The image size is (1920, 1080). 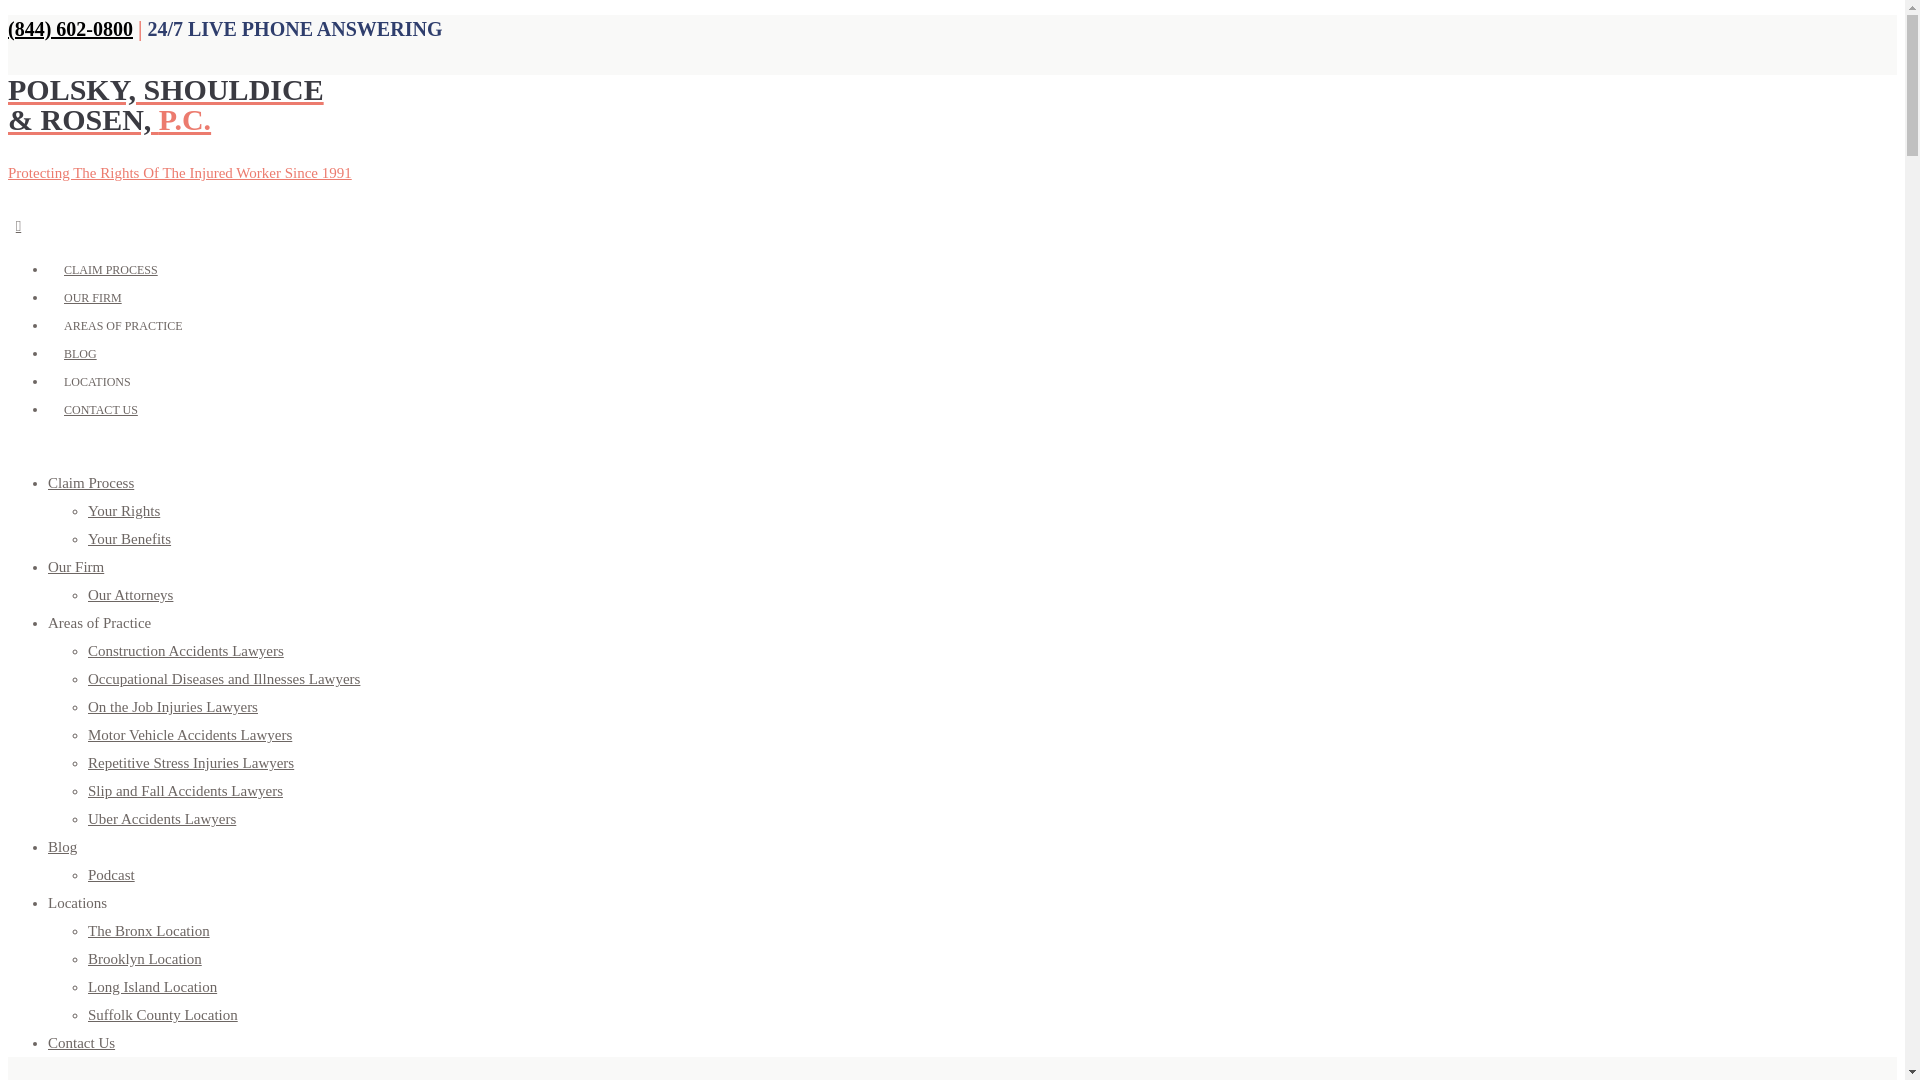 What do you see at coordinates (224, 678) in the screenshot?
I see `Occupational Diseases and Illnesses Lawyers` at bounding box center [224, 678].